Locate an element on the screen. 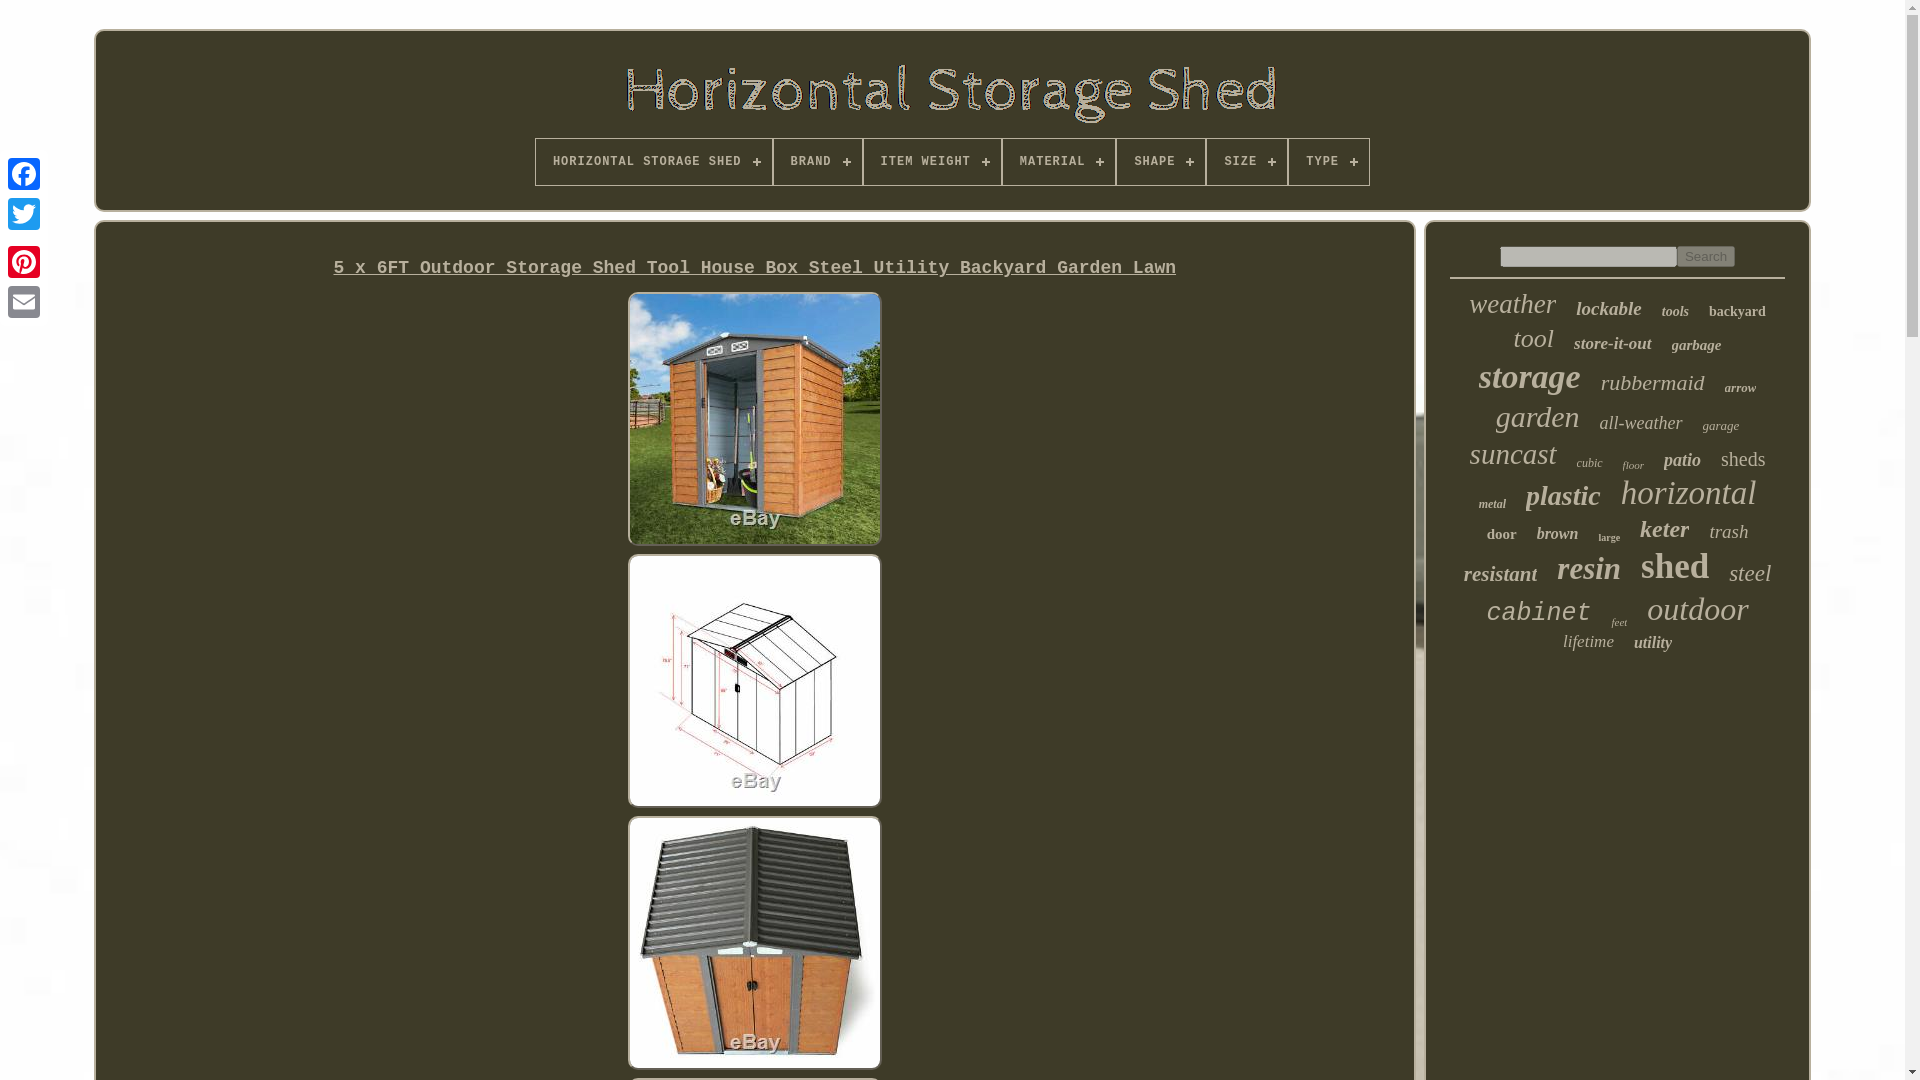 This screenshot has width=1920, height=1080. Search is located at coordinates (1706, 256).